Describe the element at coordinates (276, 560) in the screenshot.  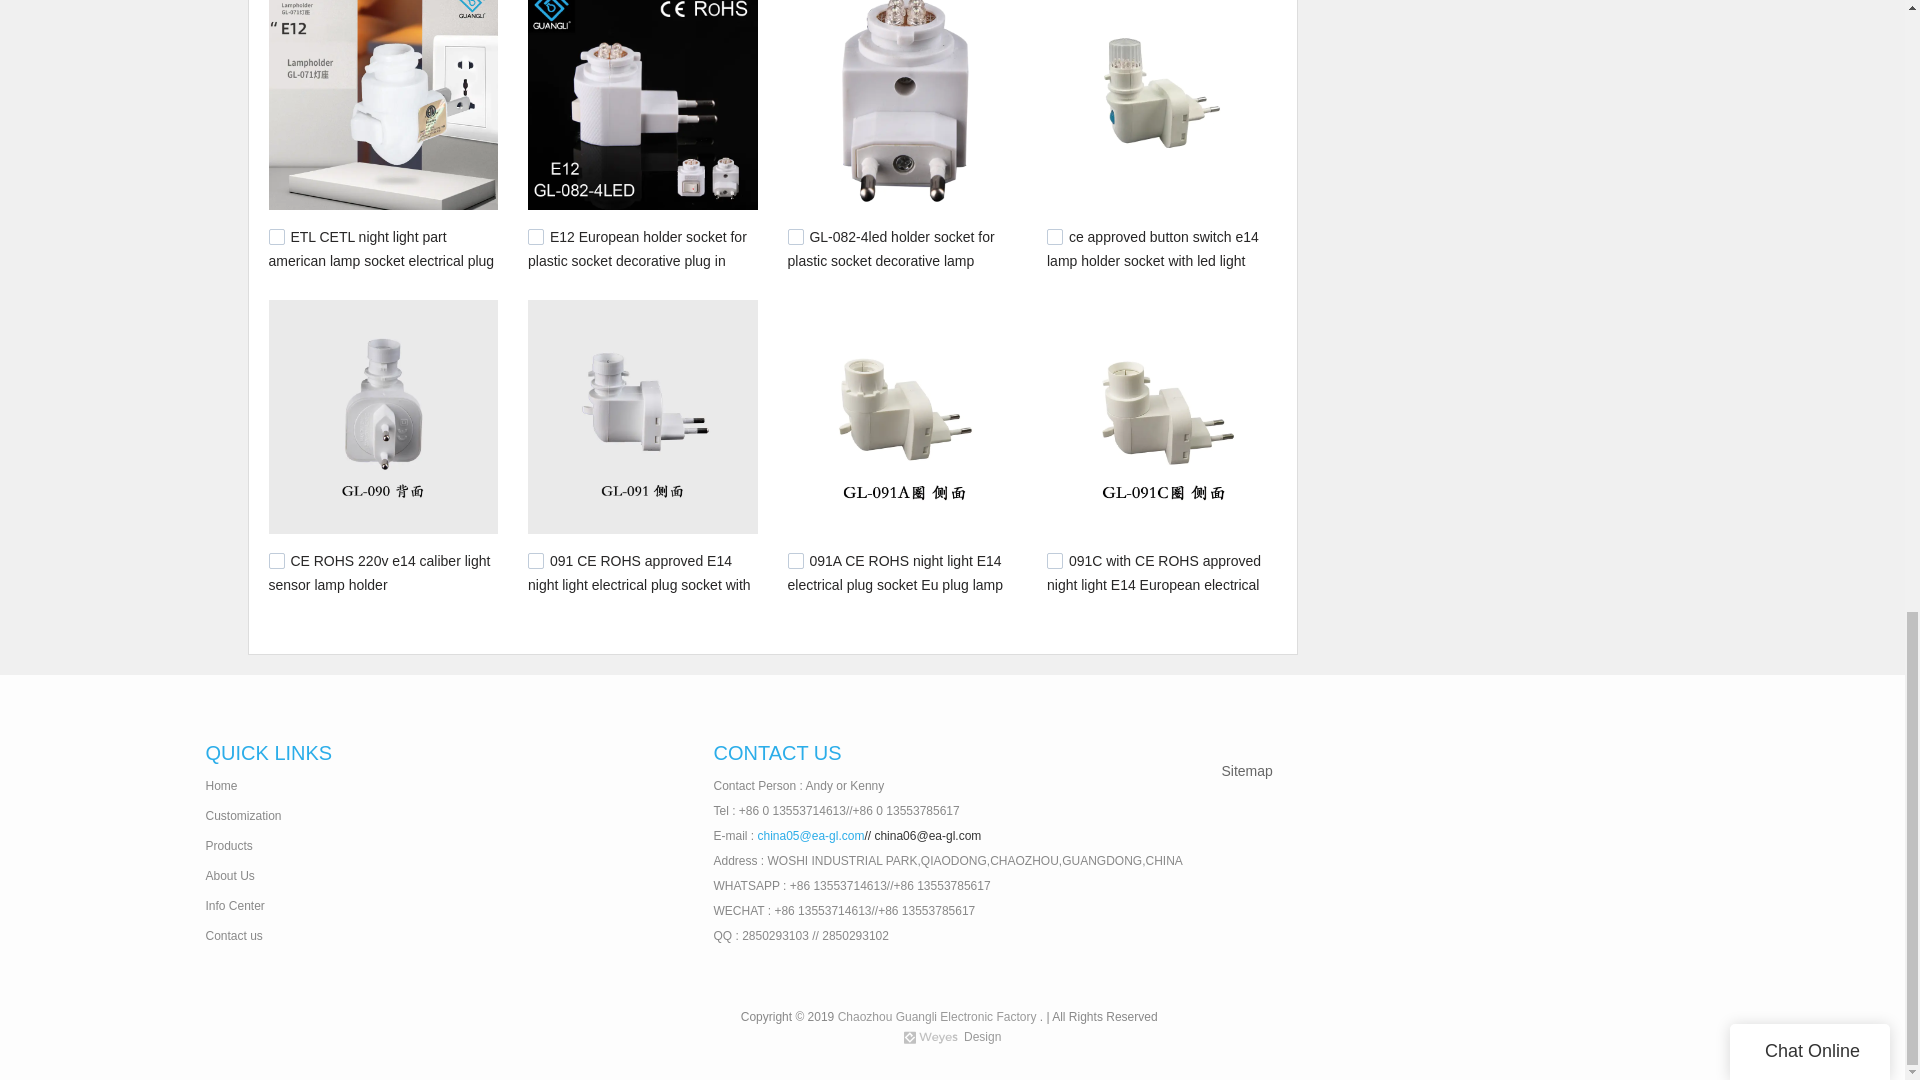
I see `10416` at that location.